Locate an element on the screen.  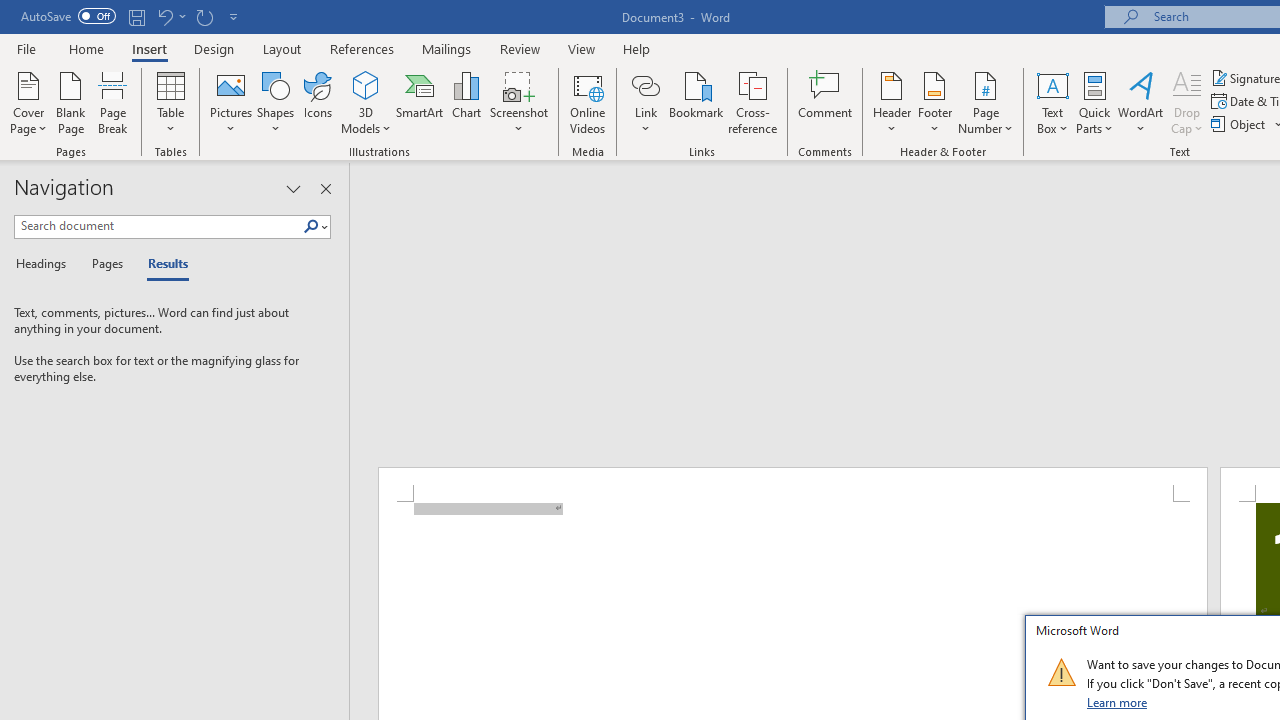
Link is located at coordinates (645, 84).